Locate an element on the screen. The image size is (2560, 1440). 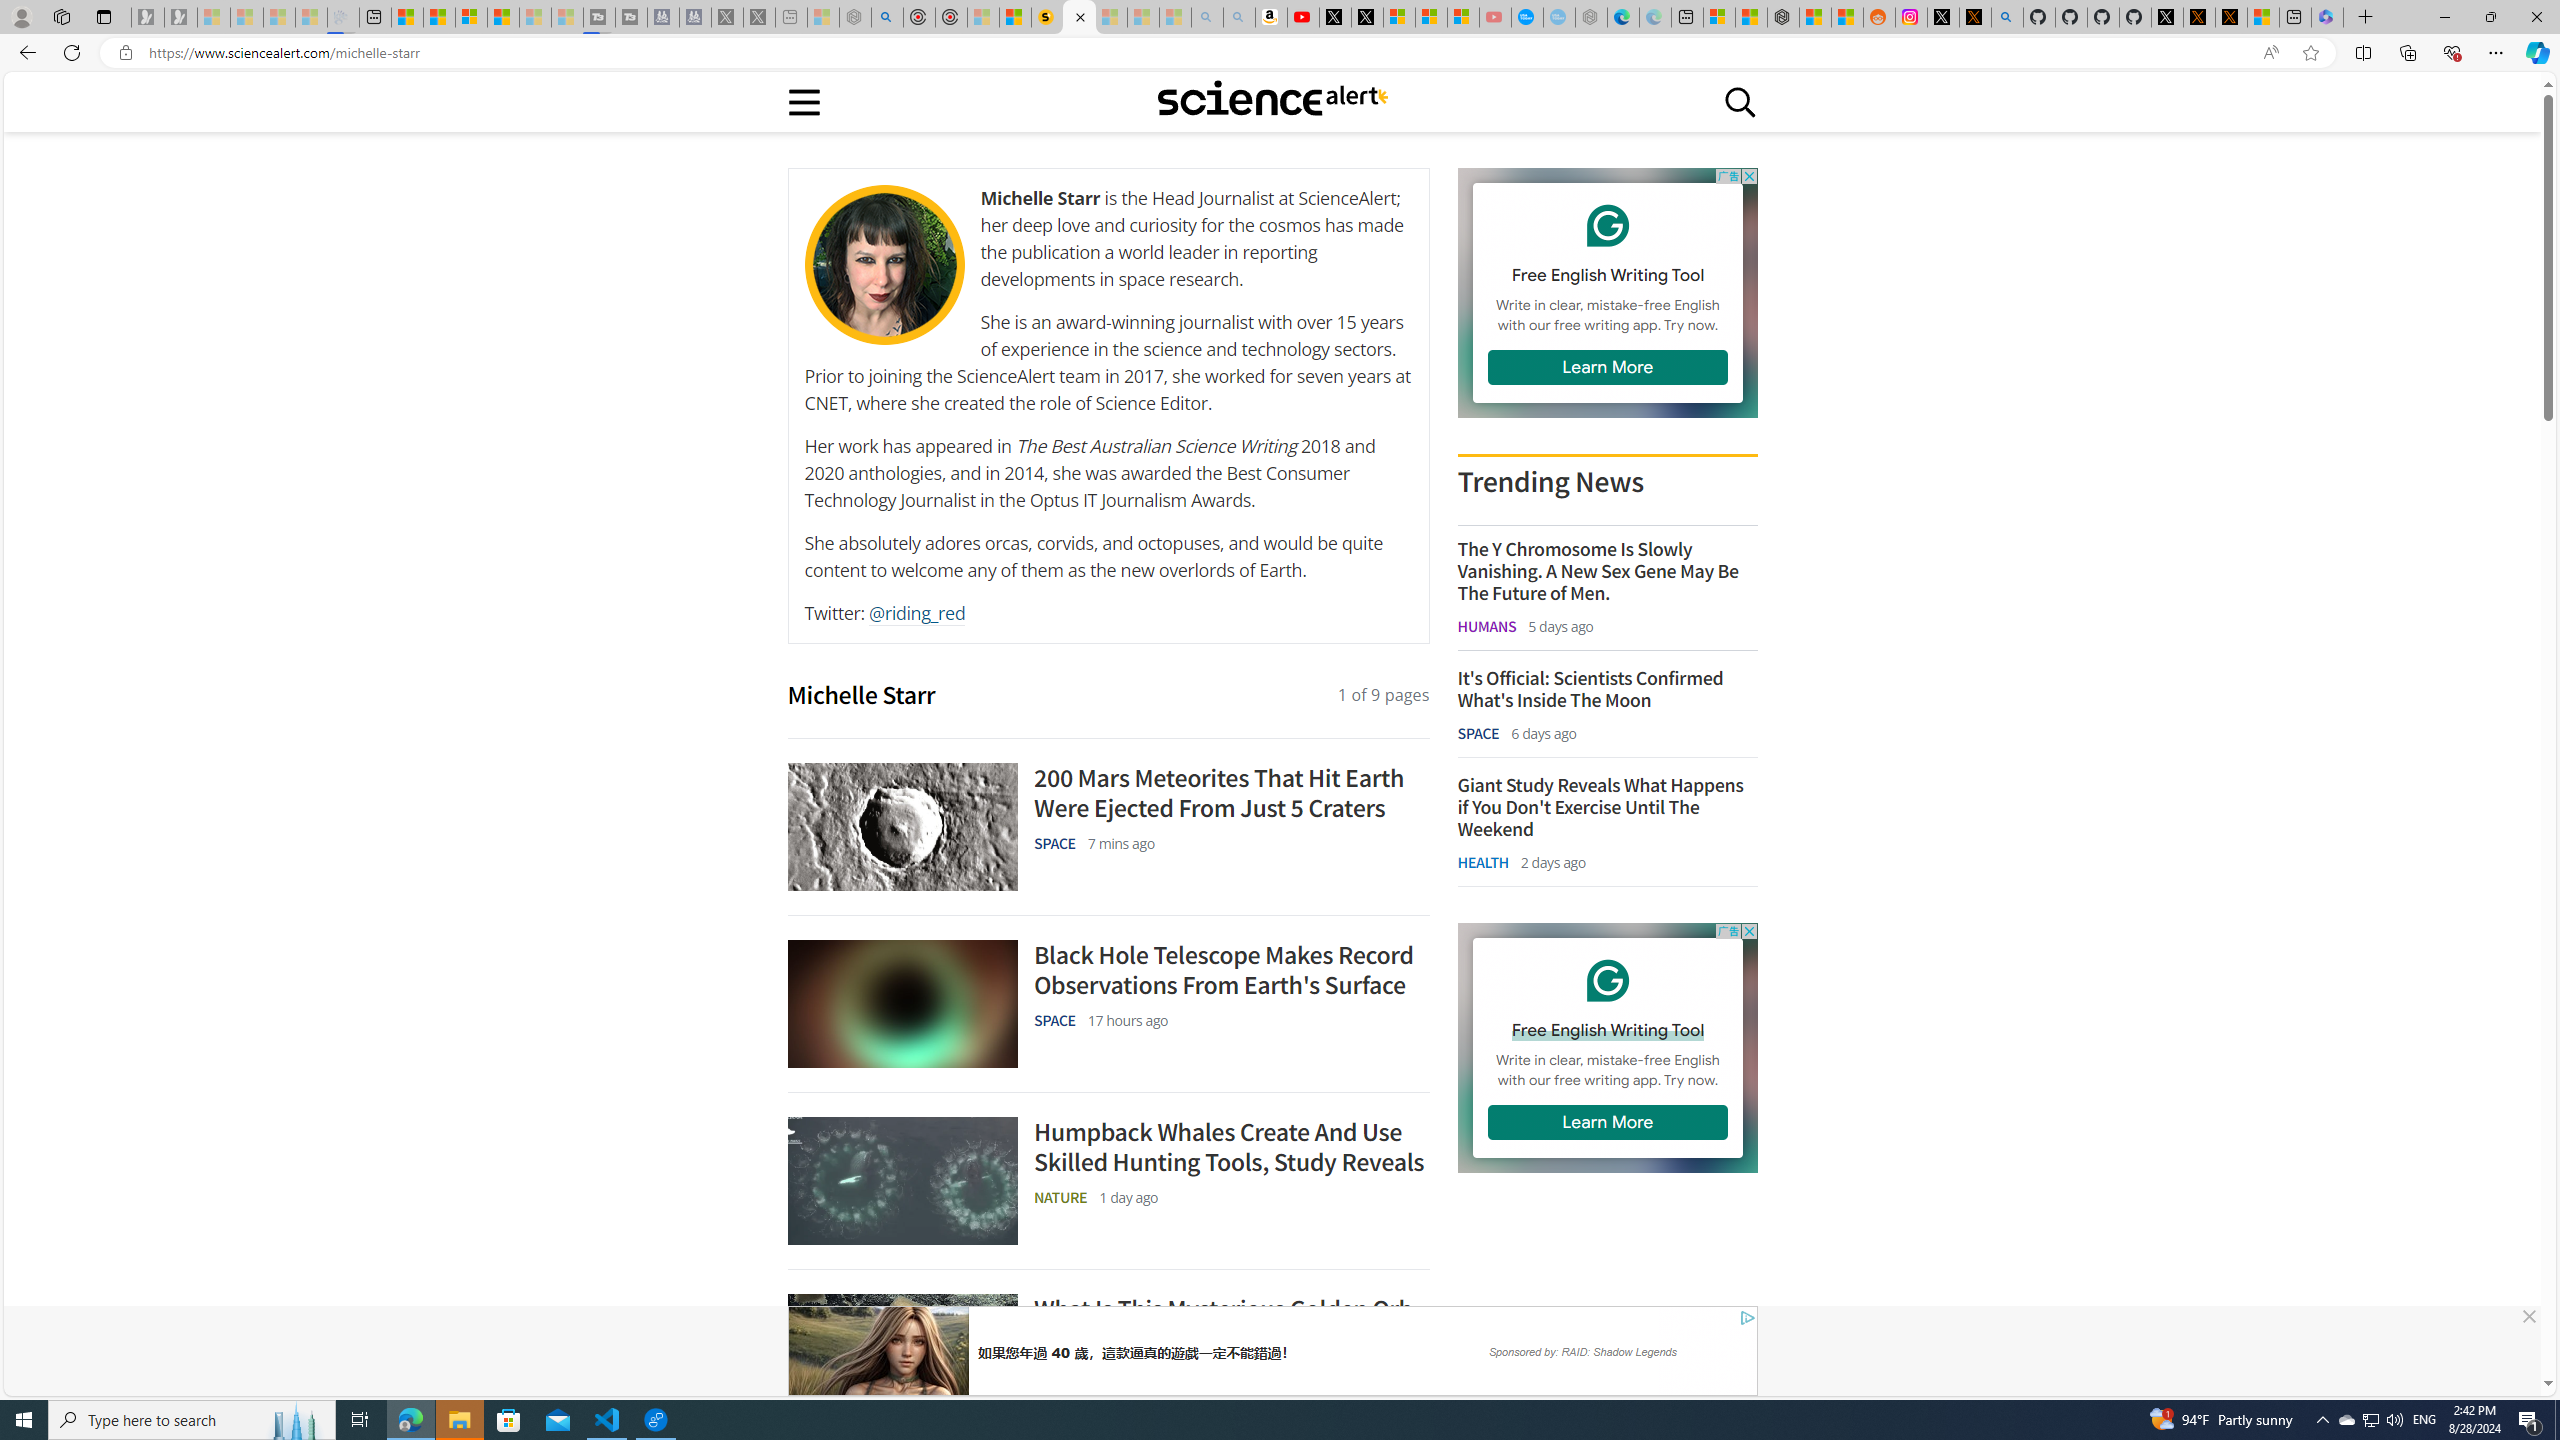
@riding_red is located at coordinates (916, 613).